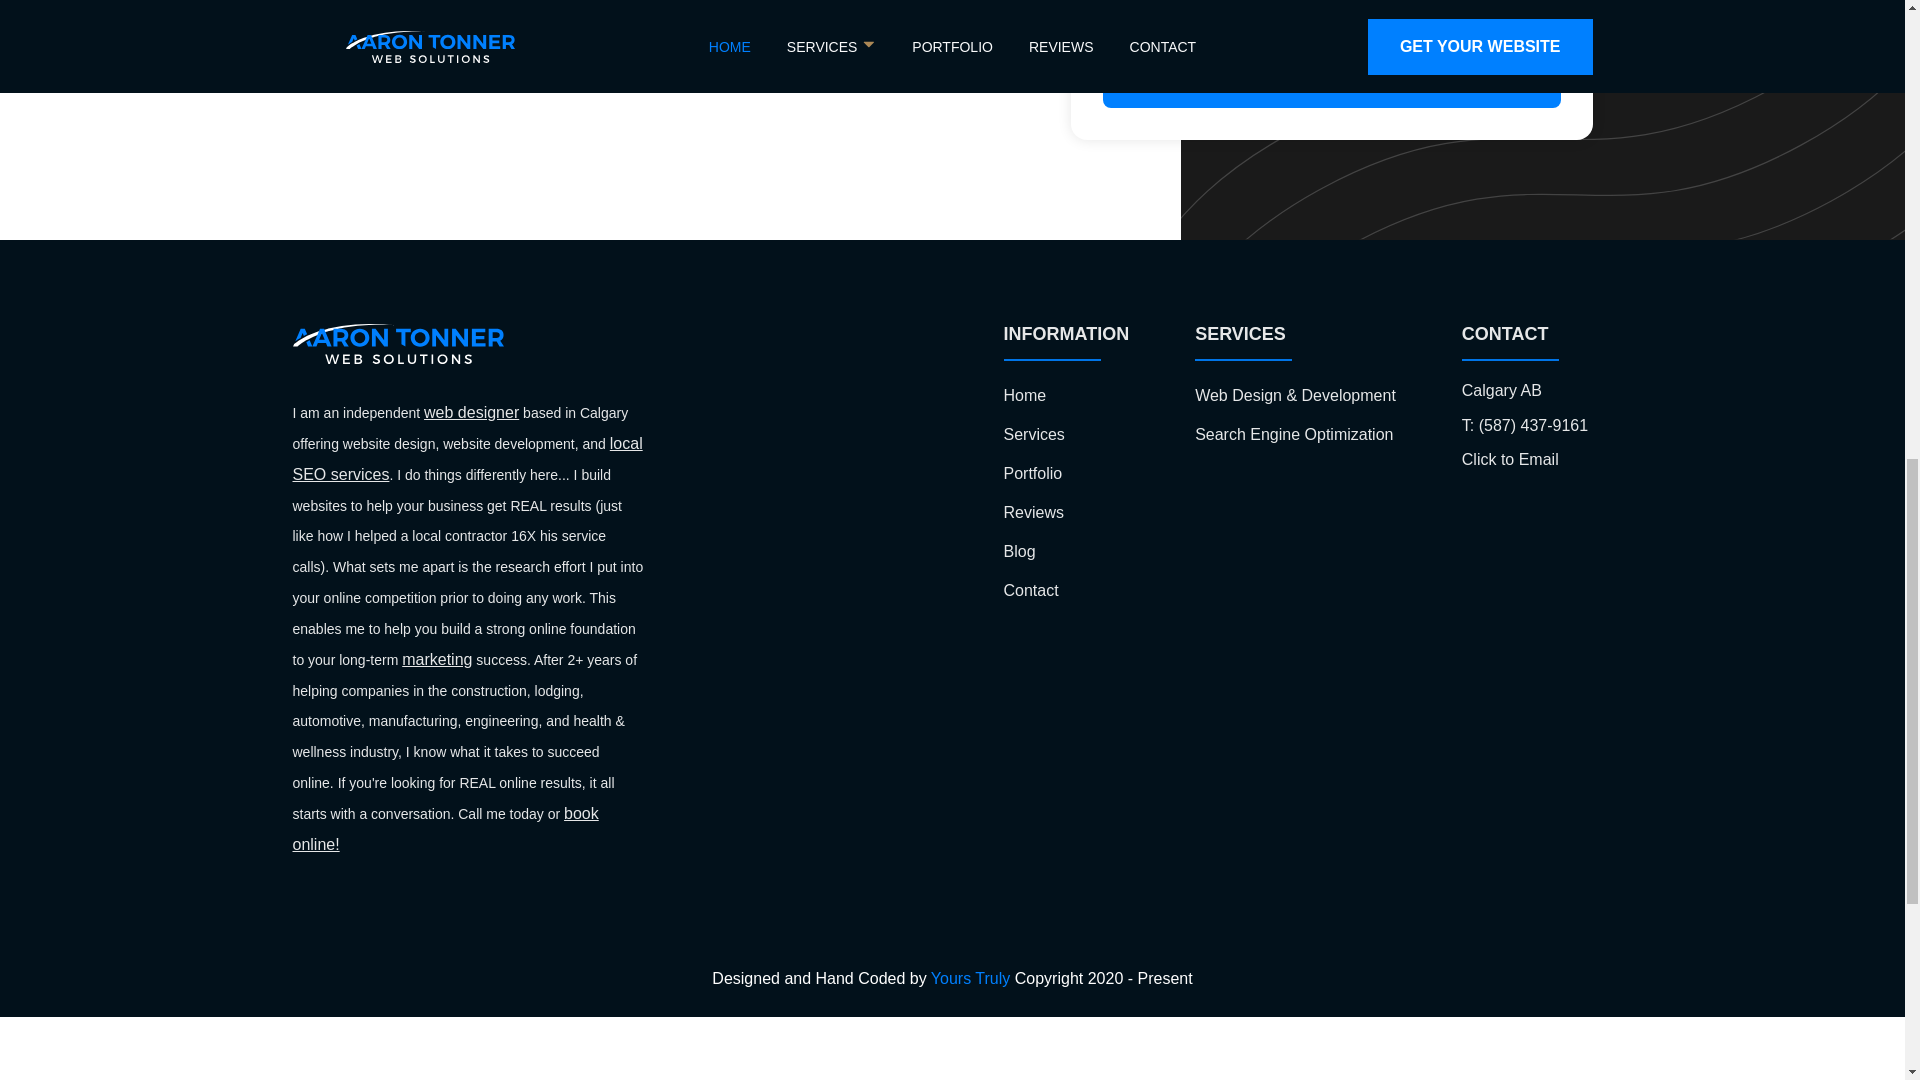  Describe the element at coordinates (1034, 512) in the screenshot. I see `Reviews` at that location.